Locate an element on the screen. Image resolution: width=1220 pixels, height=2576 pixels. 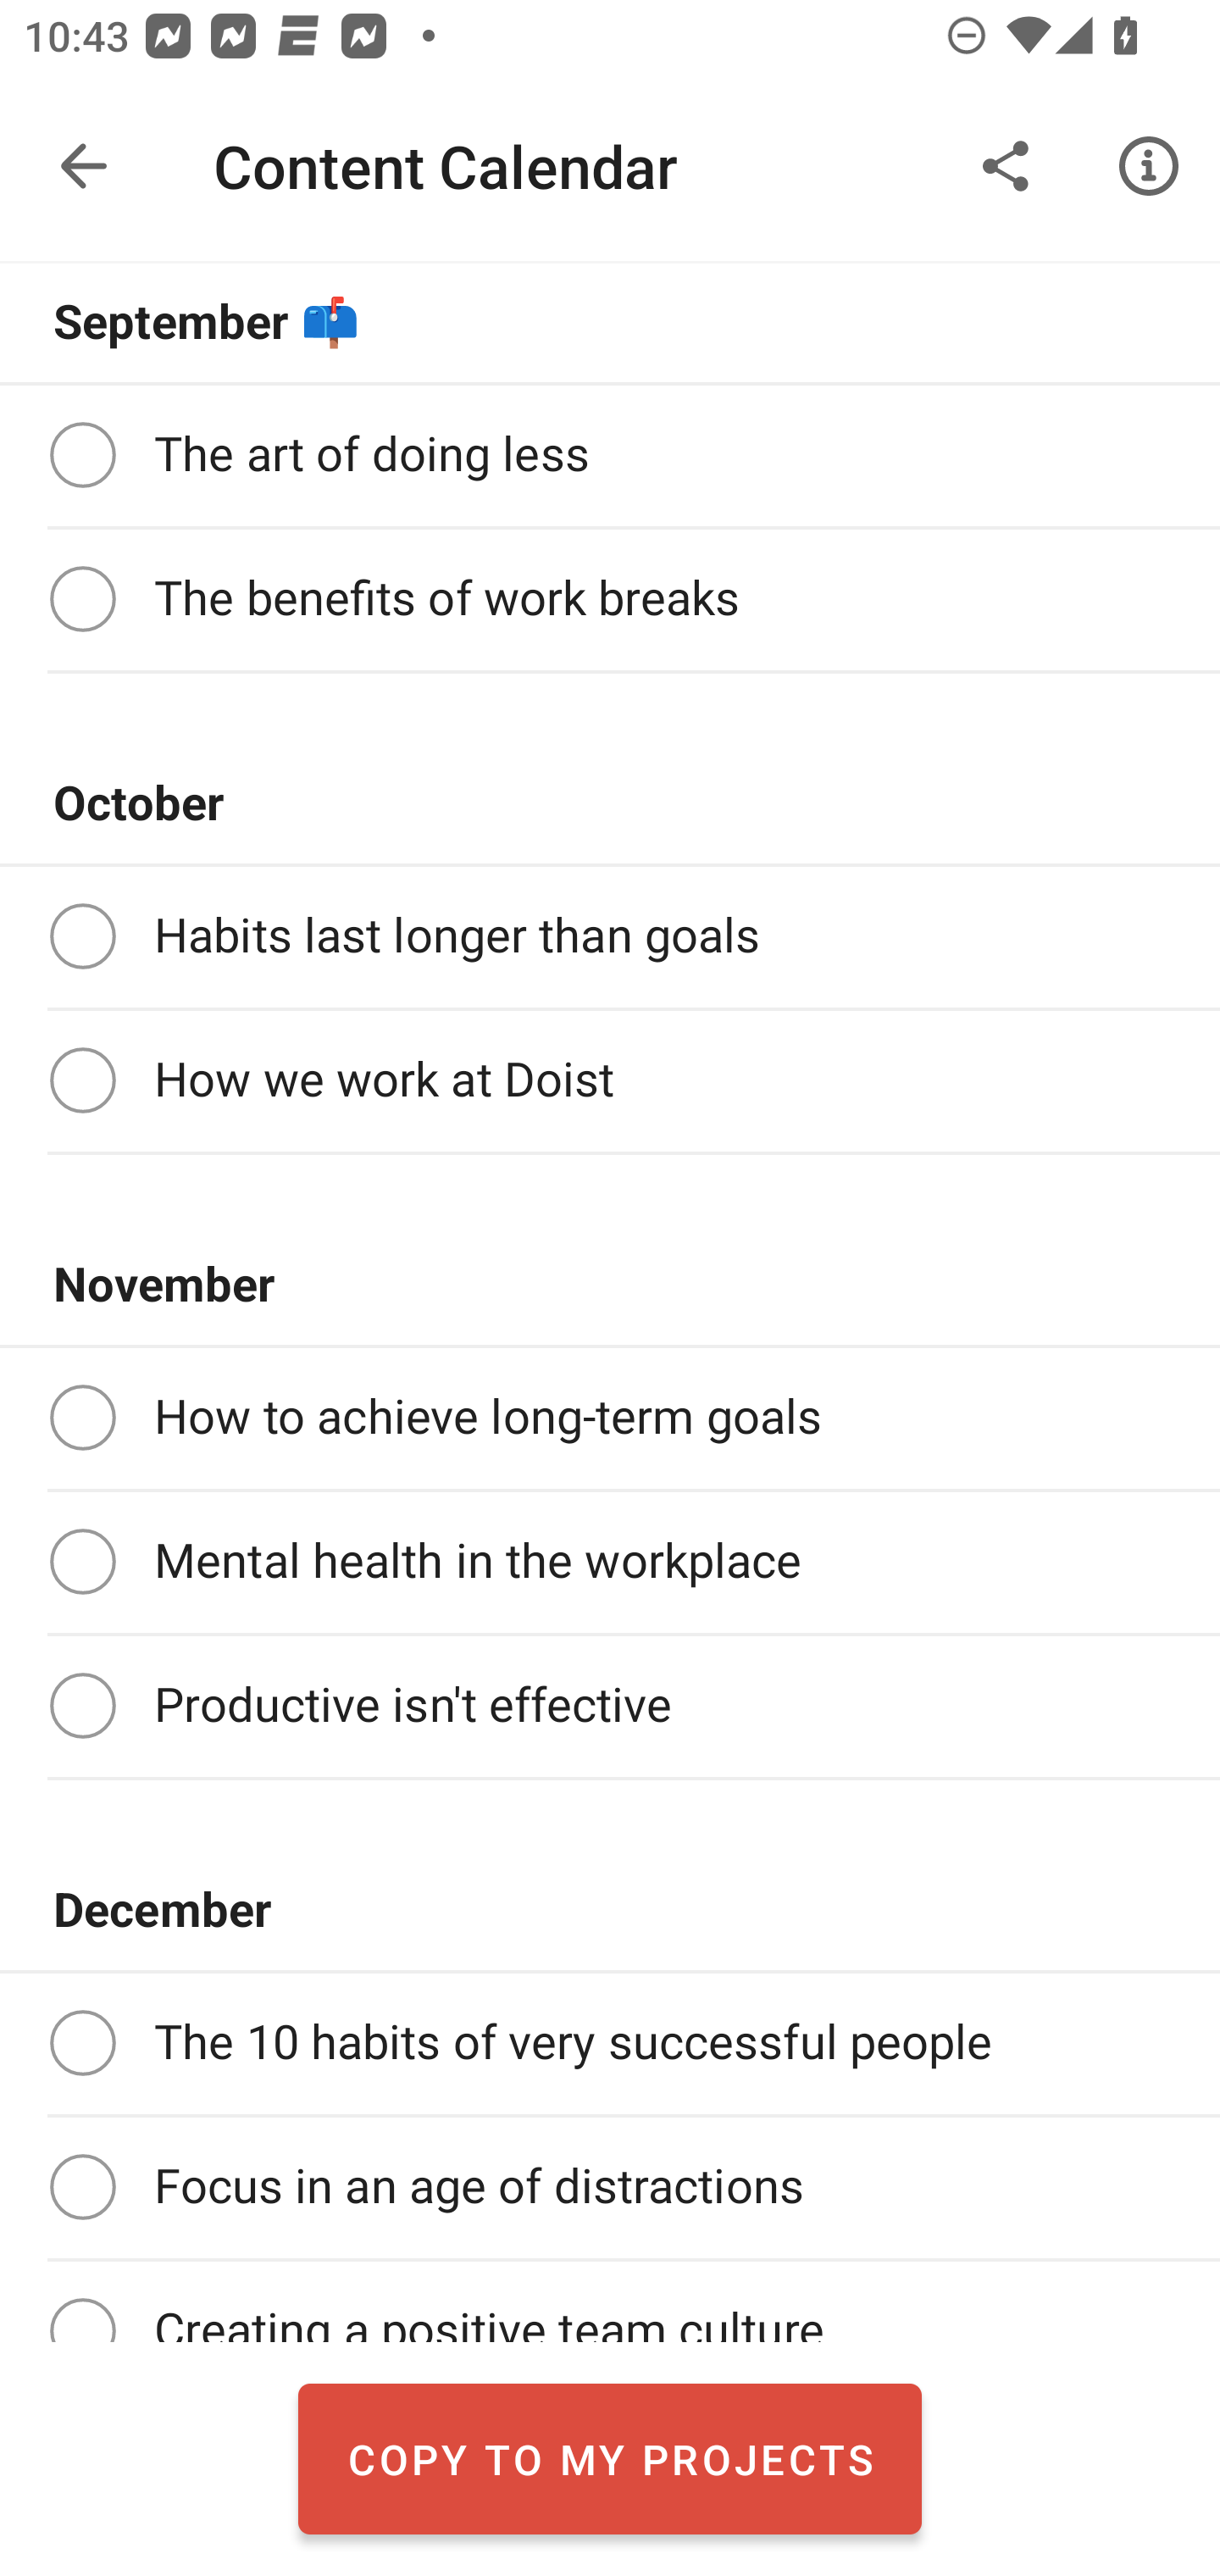
December is located at coordinates (610, 1911).